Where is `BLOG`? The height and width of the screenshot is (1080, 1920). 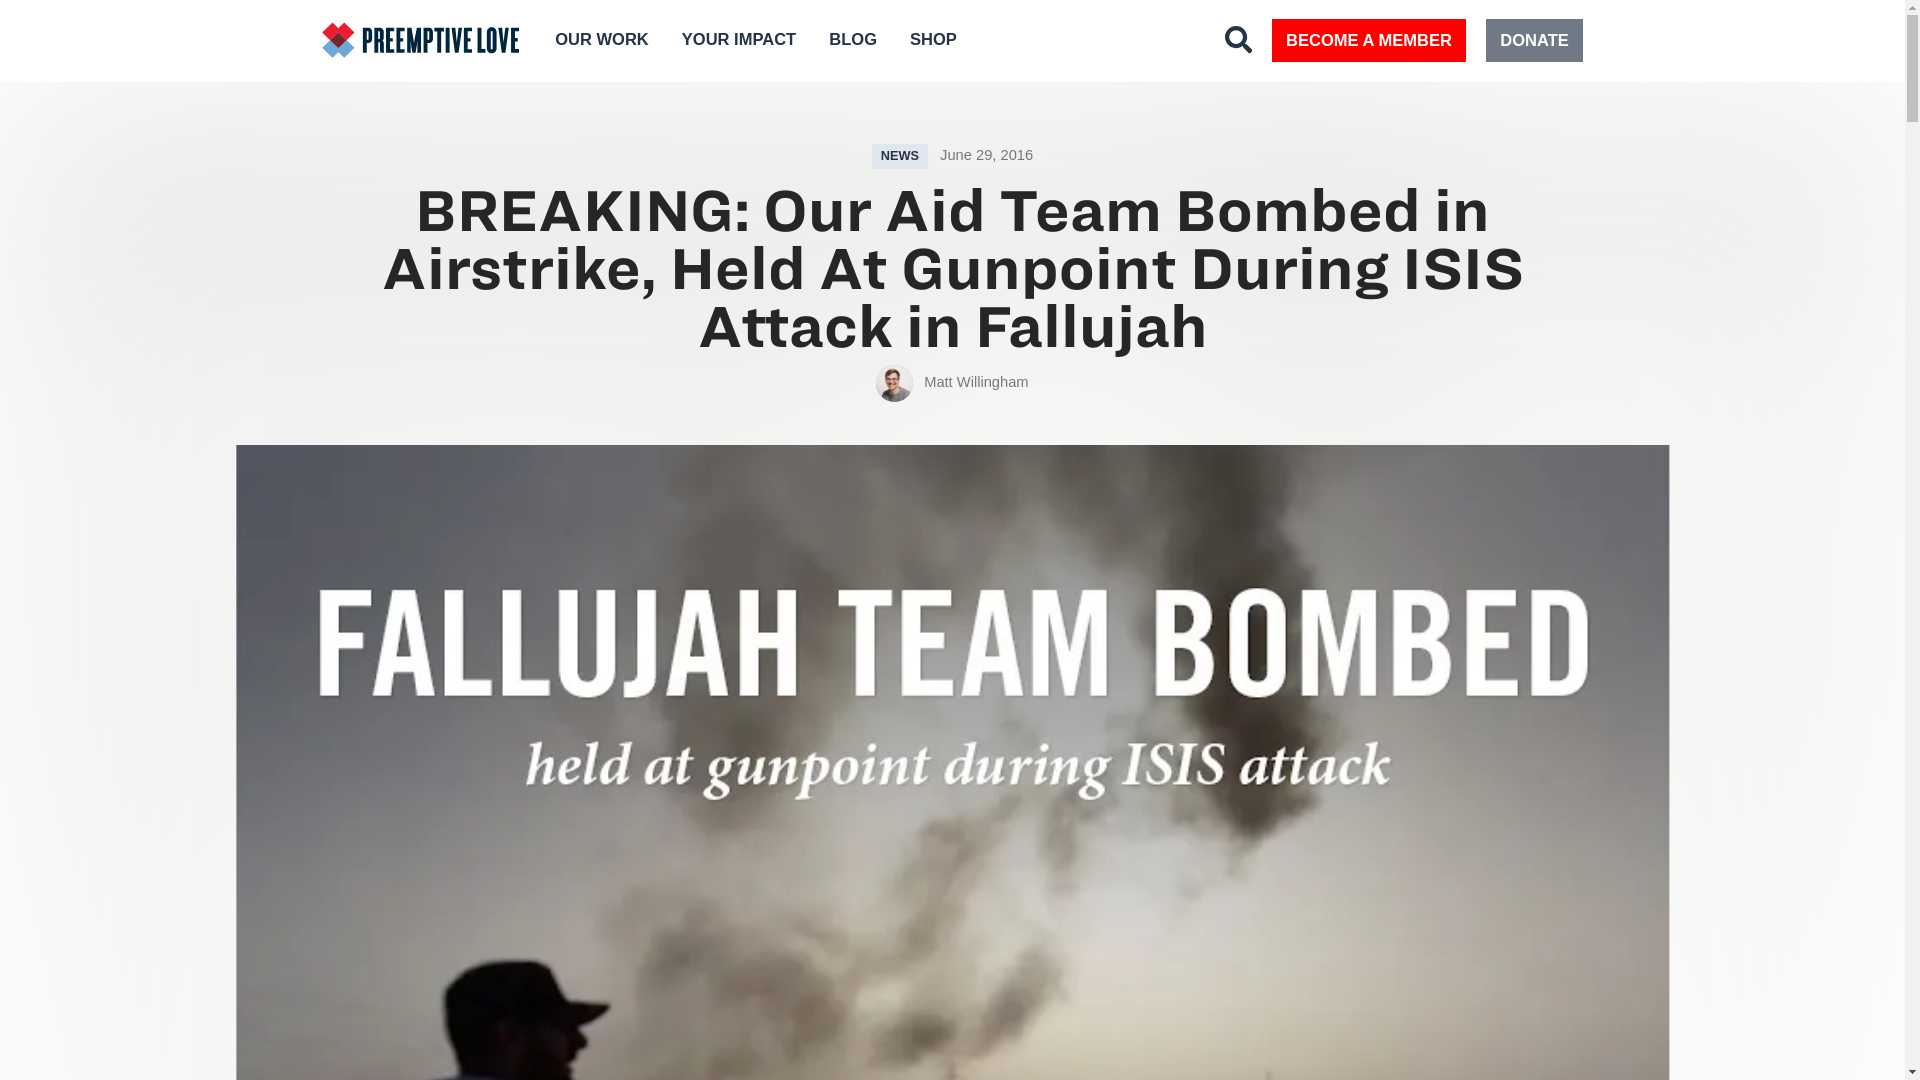 BLOG is located at coordinates (853, 40).